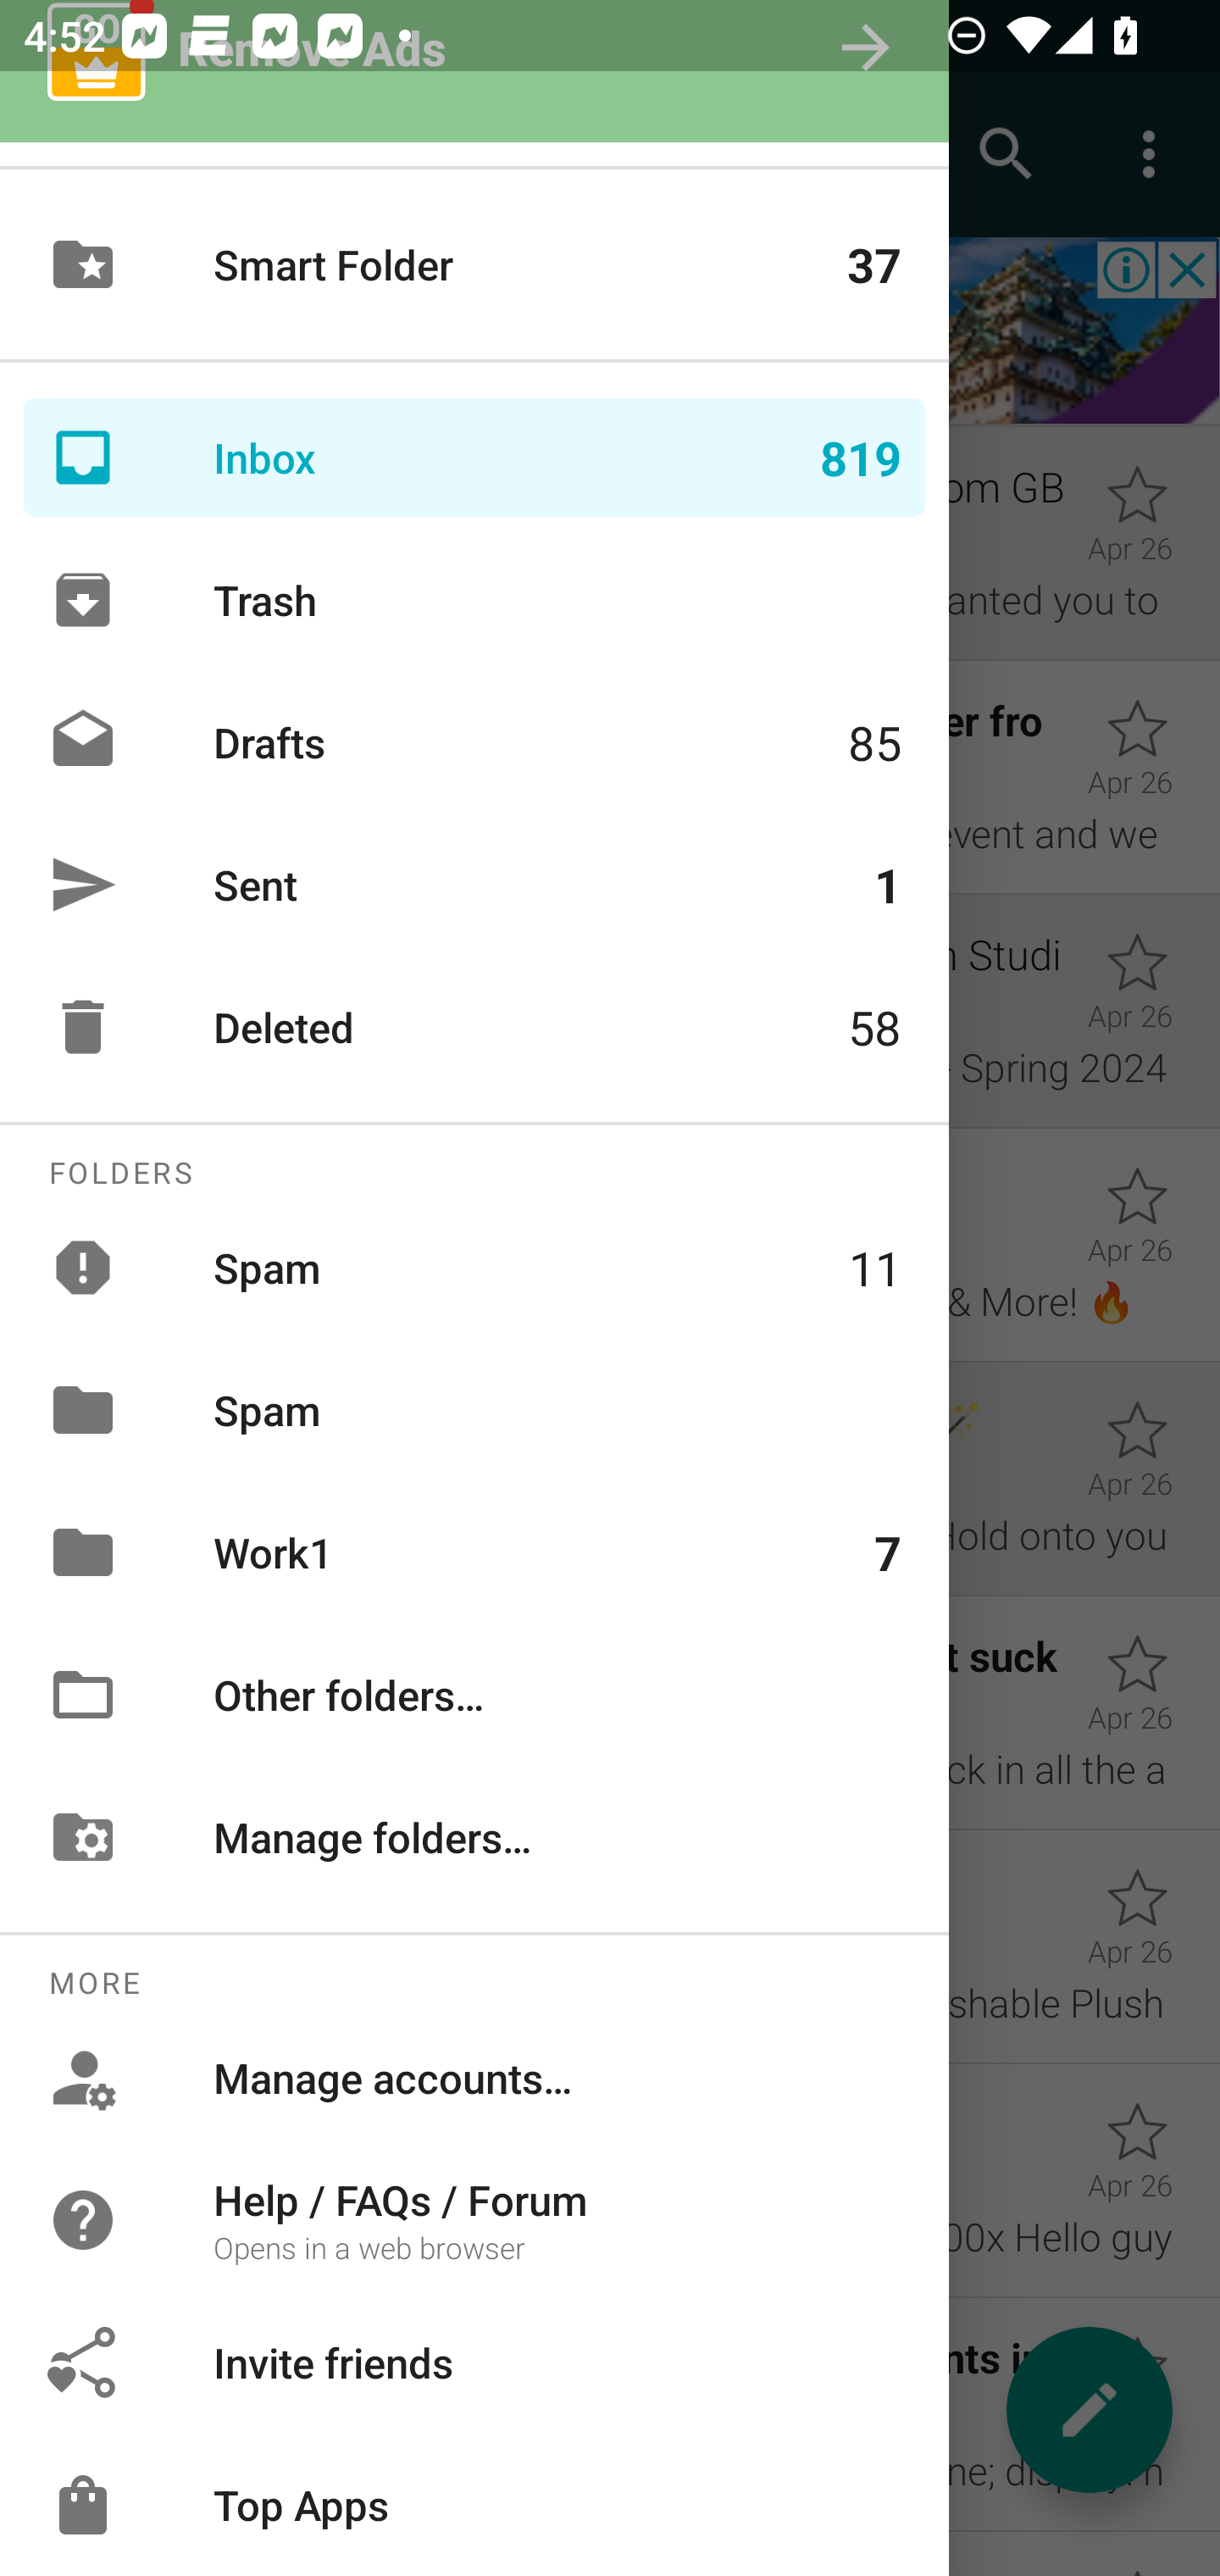 This screenshot has width=1220, height=2576. Describe the element at coordinates (474, 1410) in the screenshot. I see `Spam` at that location.